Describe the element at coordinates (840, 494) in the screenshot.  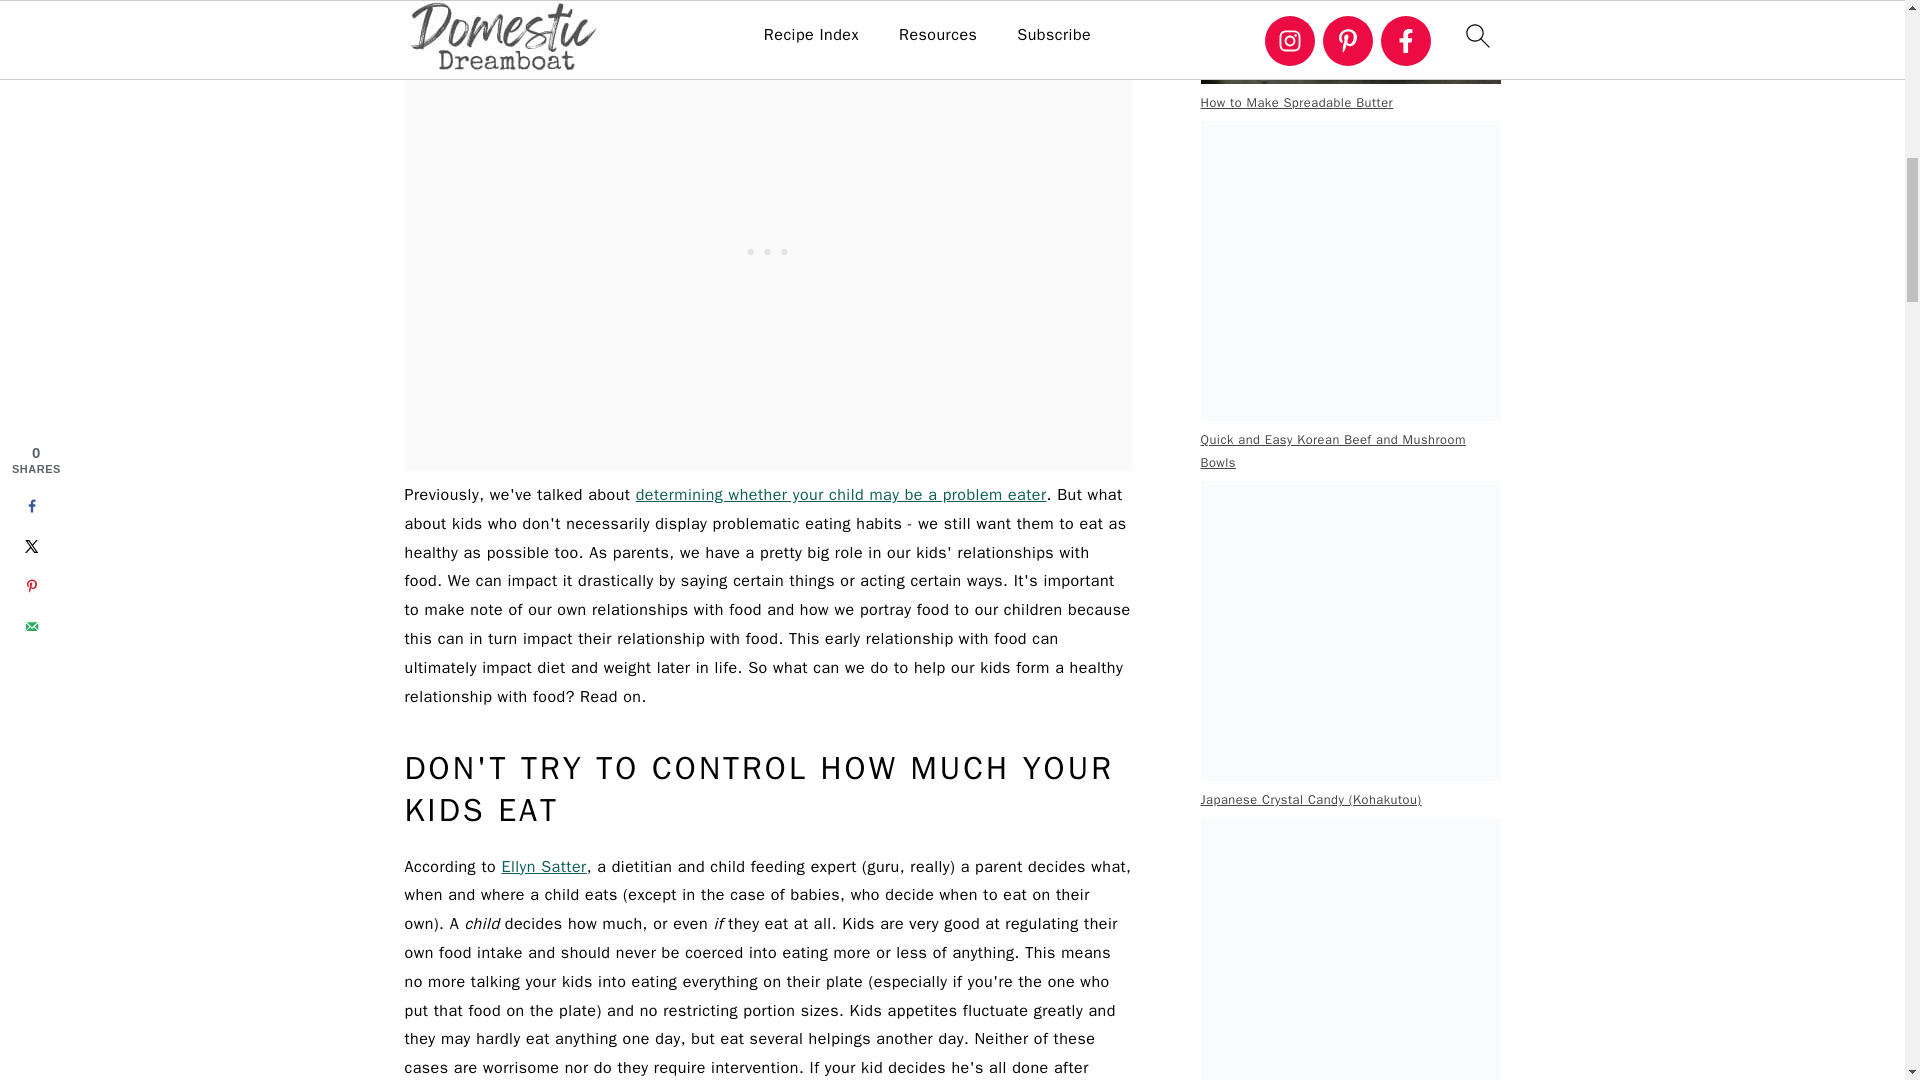
I see `determining whether your child may be a problem eater` at that location.